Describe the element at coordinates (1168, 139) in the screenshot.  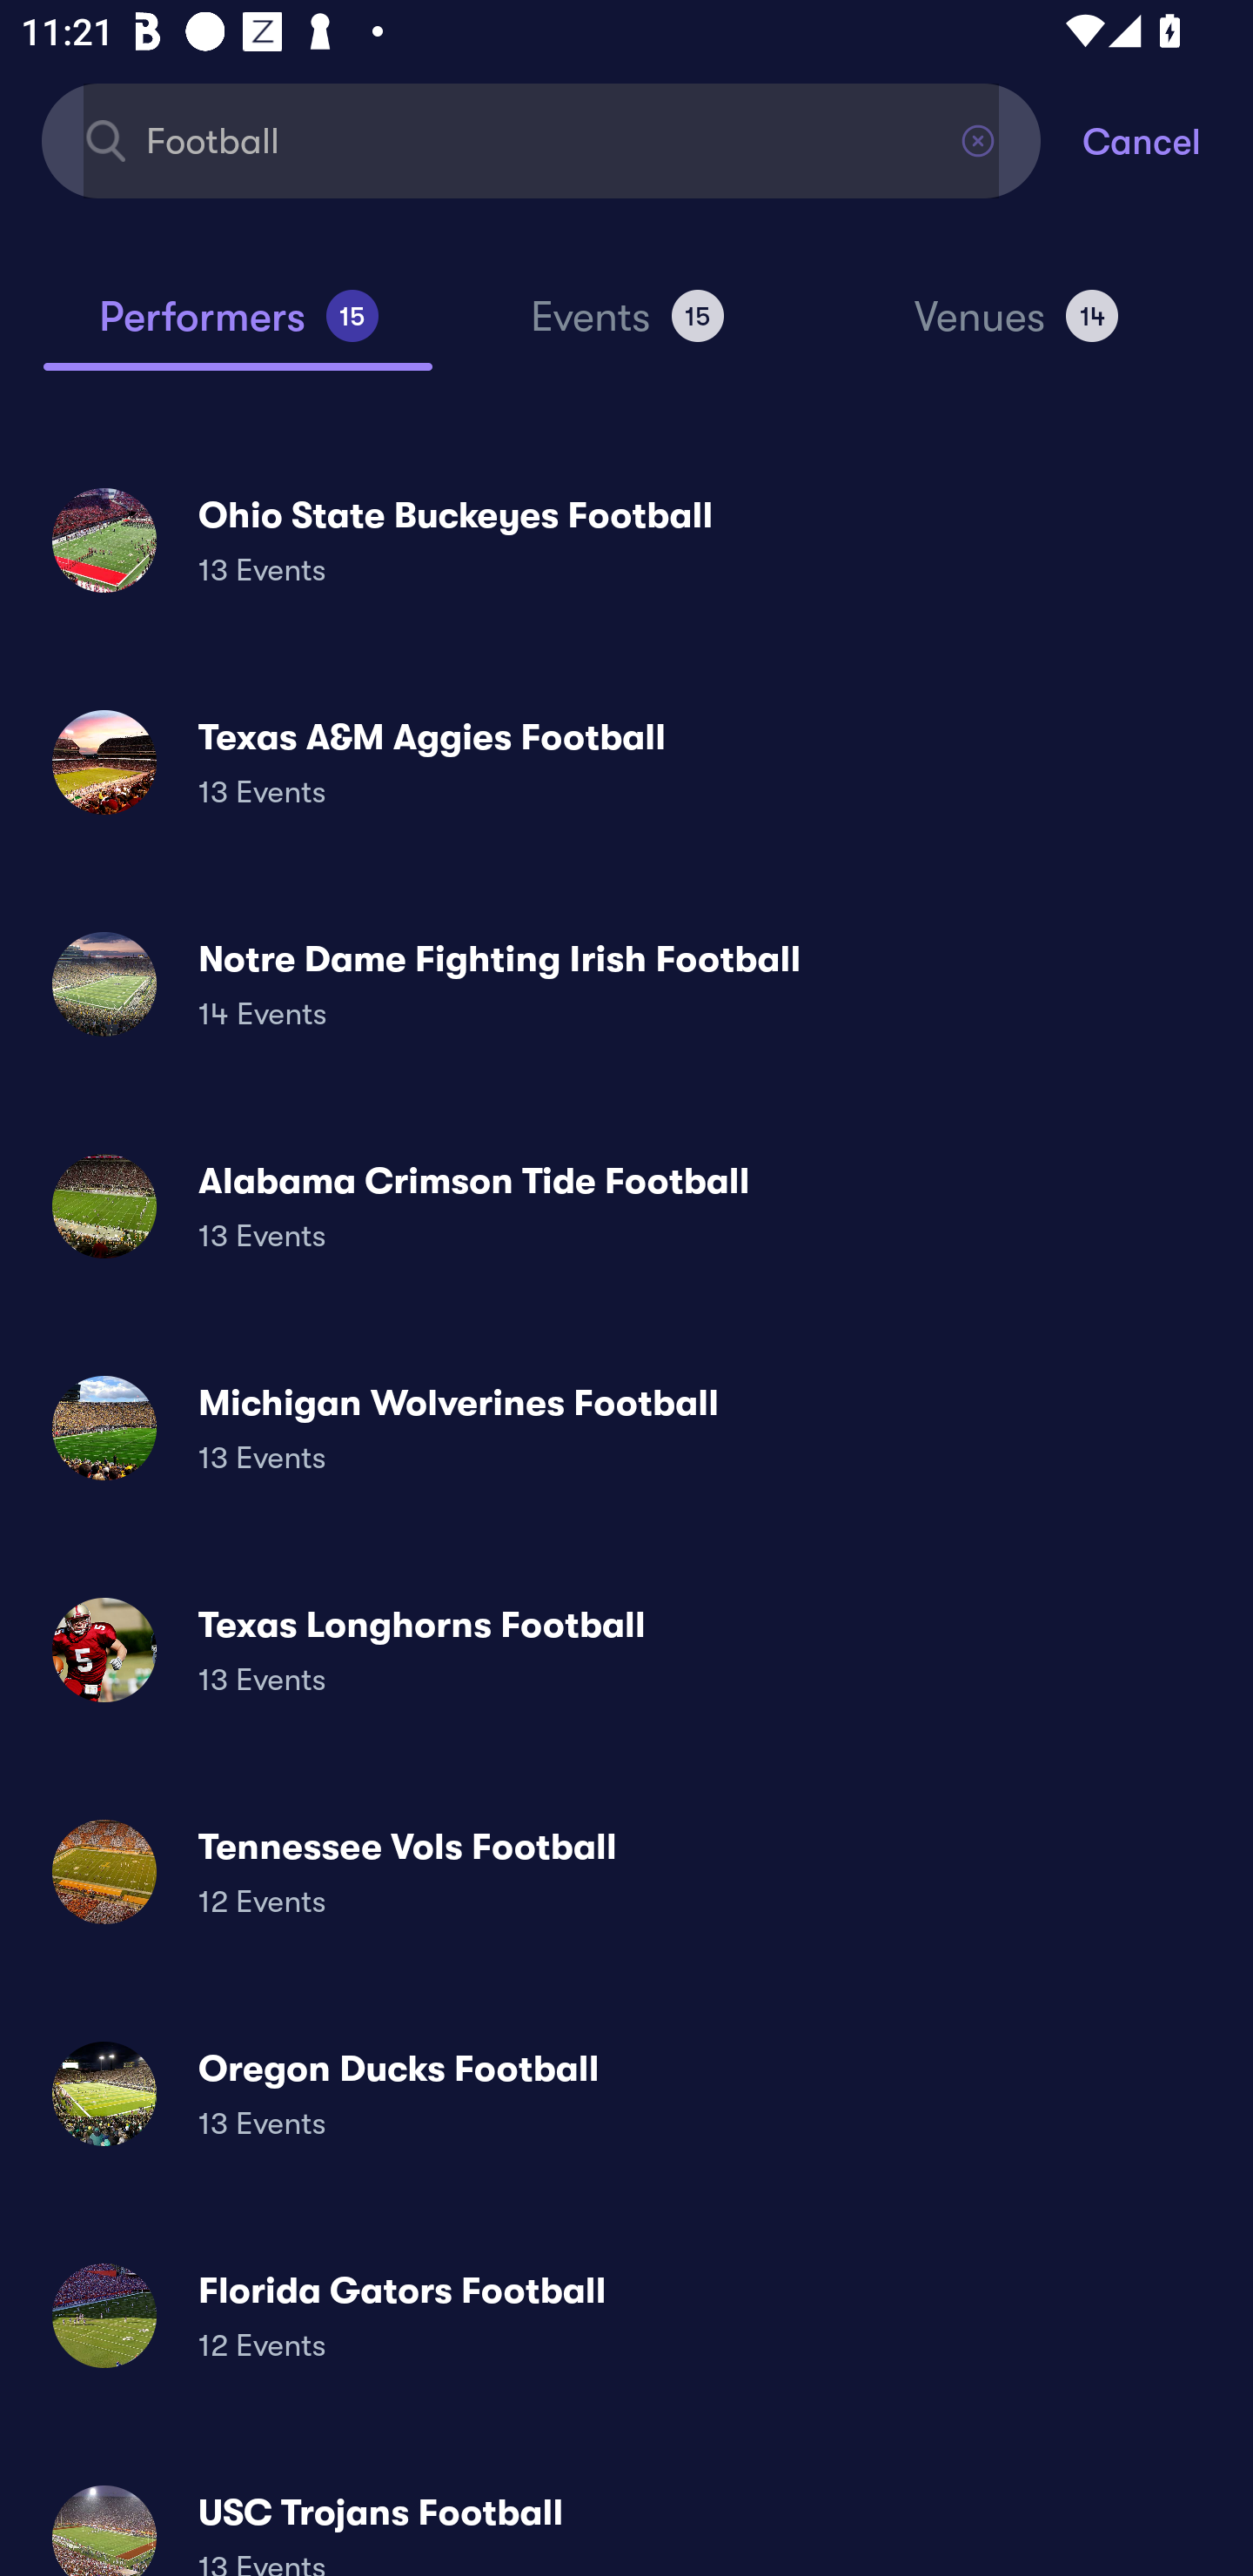
I see `Cancel` at that location.